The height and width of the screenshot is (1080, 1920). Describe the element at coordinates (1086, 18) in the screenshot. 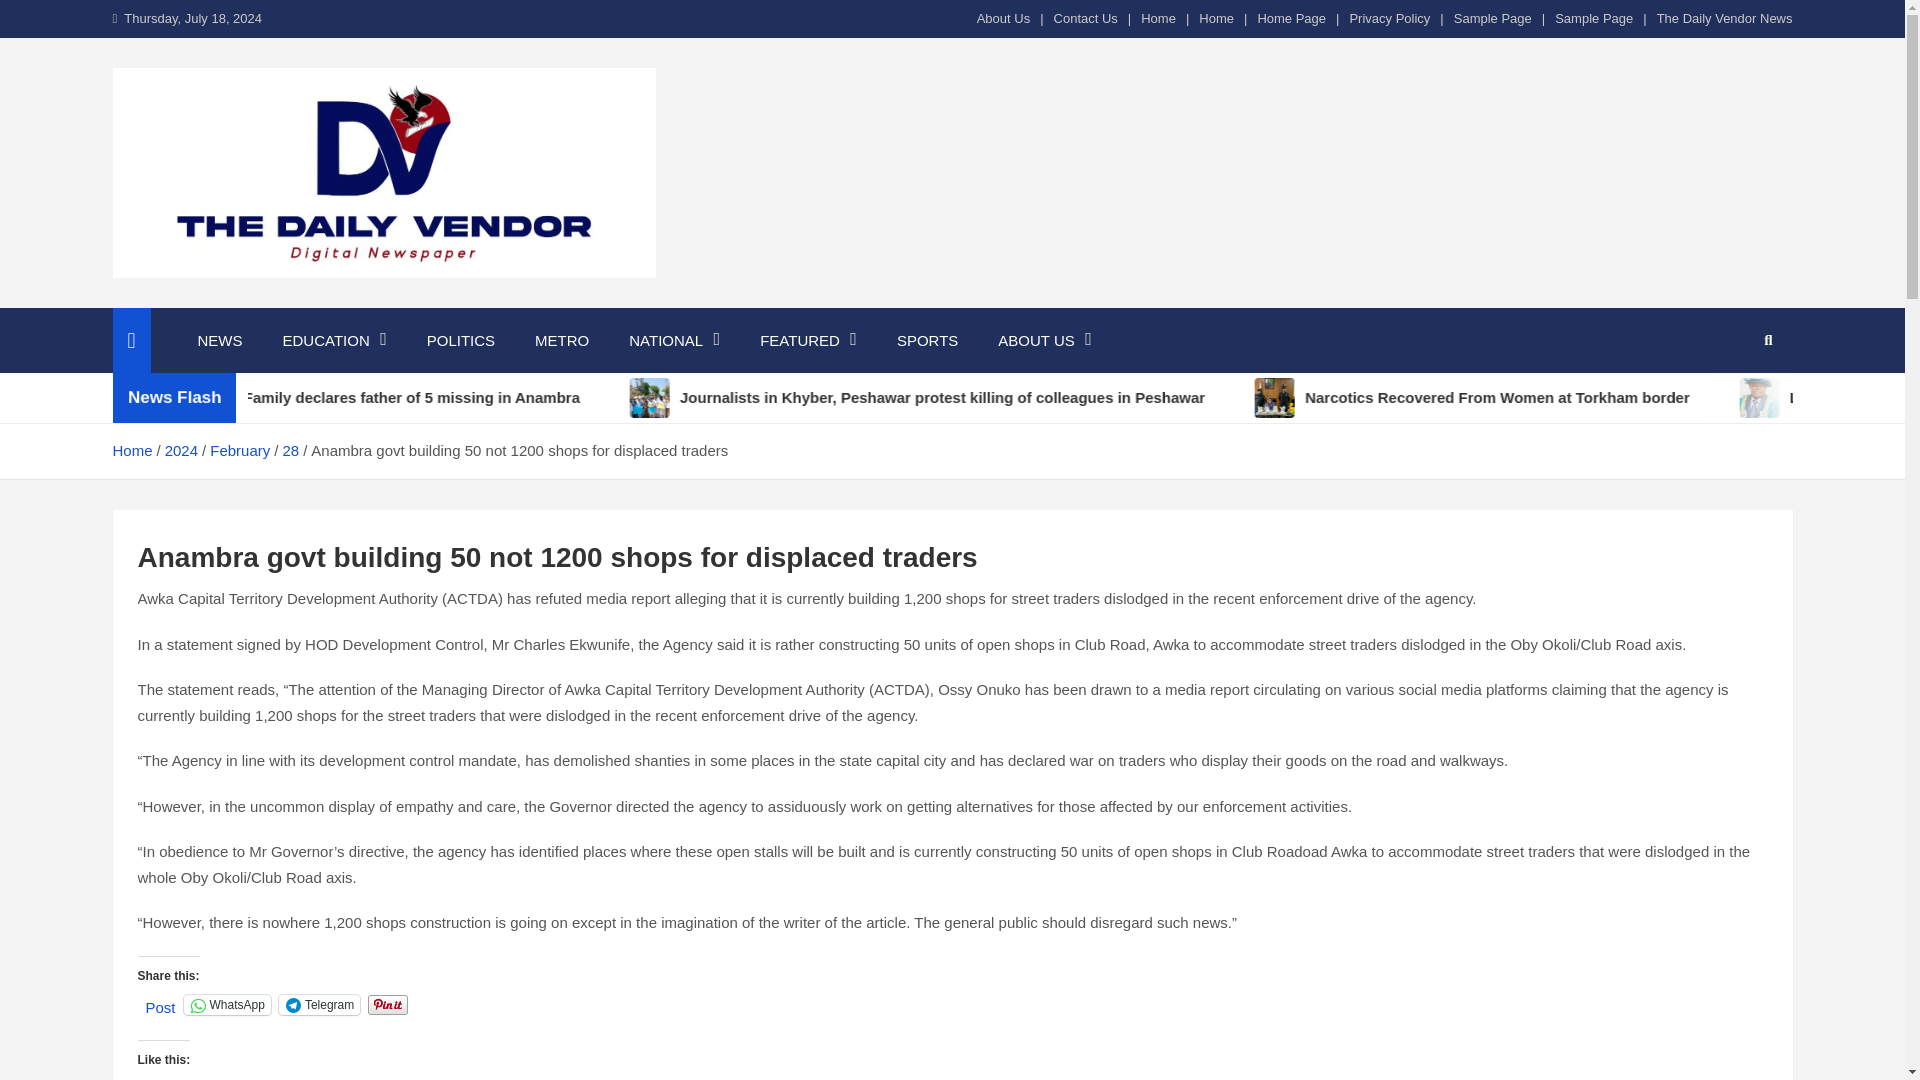

I see `Contact Us` at that location.